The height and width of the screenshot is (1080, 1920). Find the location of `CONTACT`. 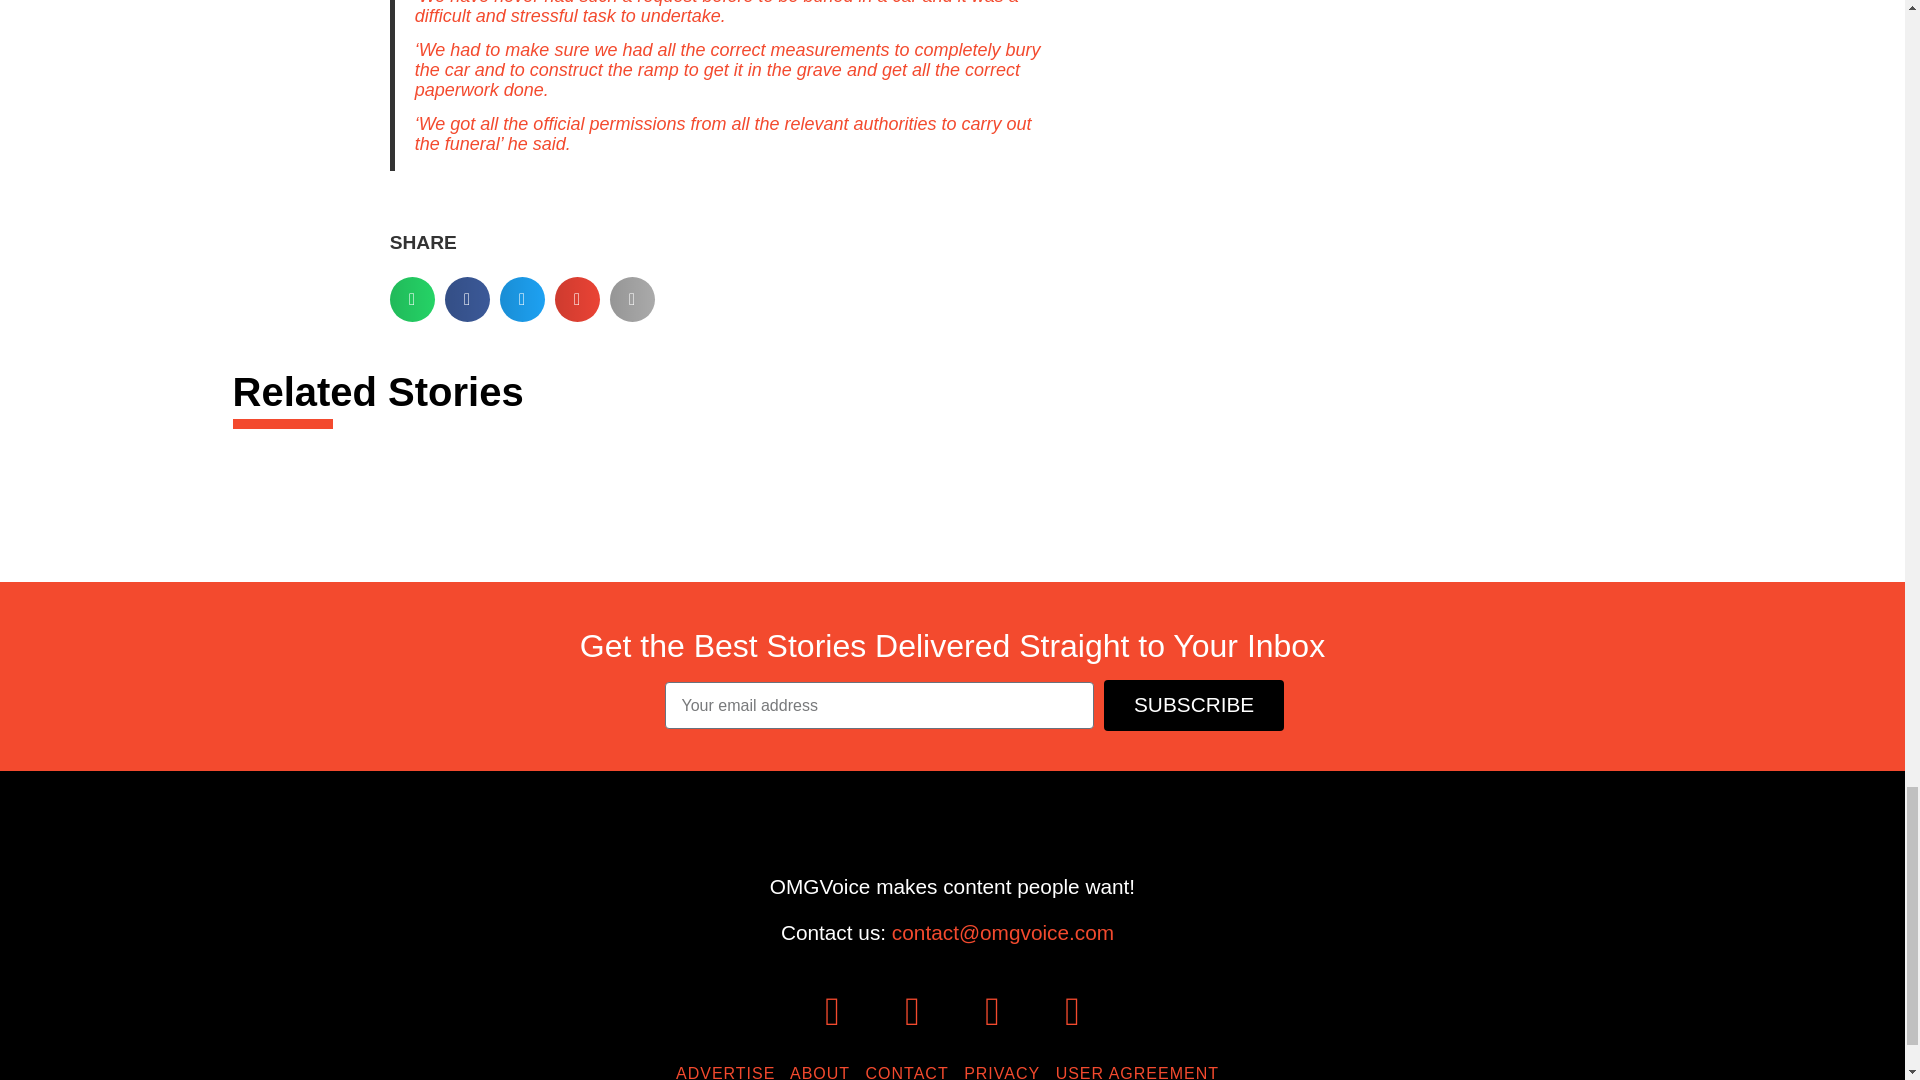

CONTACT is located at coordinates (912, 1072).